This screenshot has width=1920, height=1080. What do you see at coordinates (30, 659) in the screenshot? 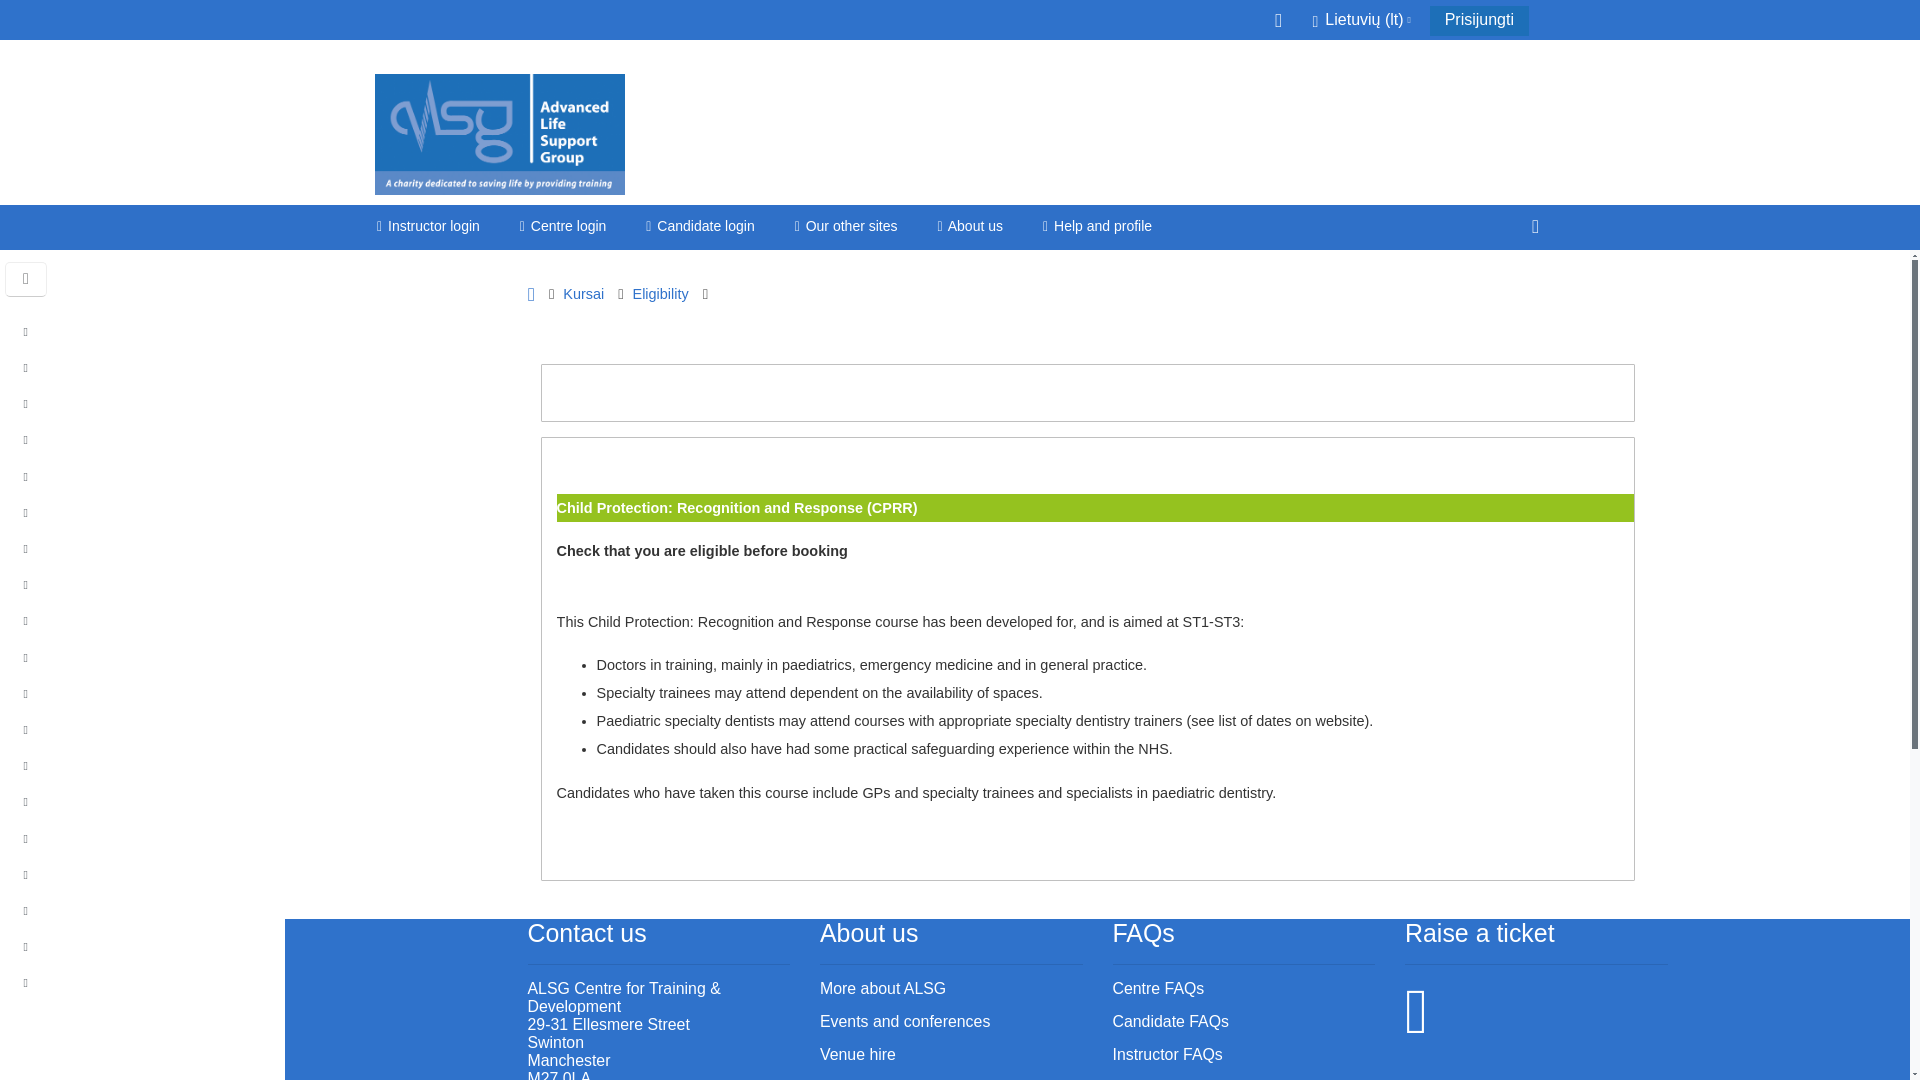
I see `Sutraukti` at bounding box center [30, 659].